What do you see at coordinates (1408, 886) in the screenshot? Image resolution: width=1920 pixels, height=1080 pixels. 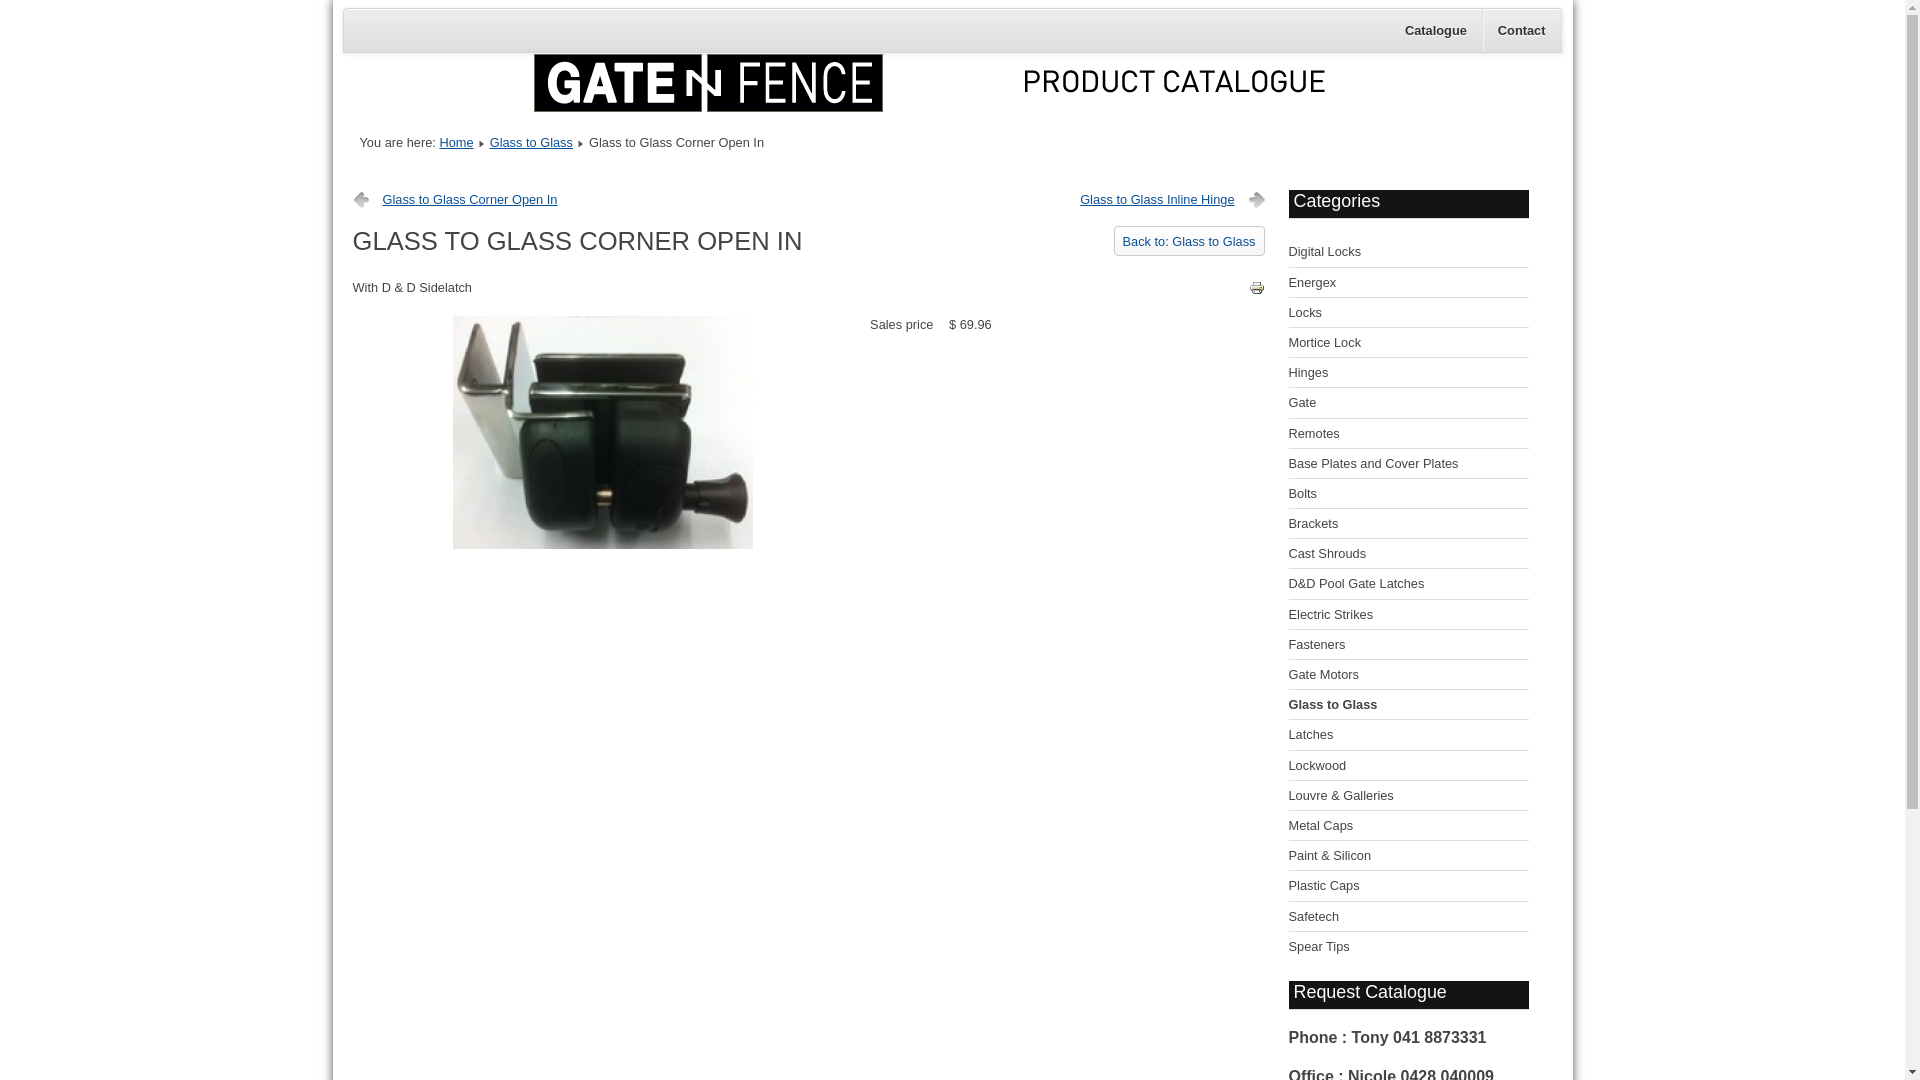 I see `Plastic Caps` at bounding box center [1408, 886].